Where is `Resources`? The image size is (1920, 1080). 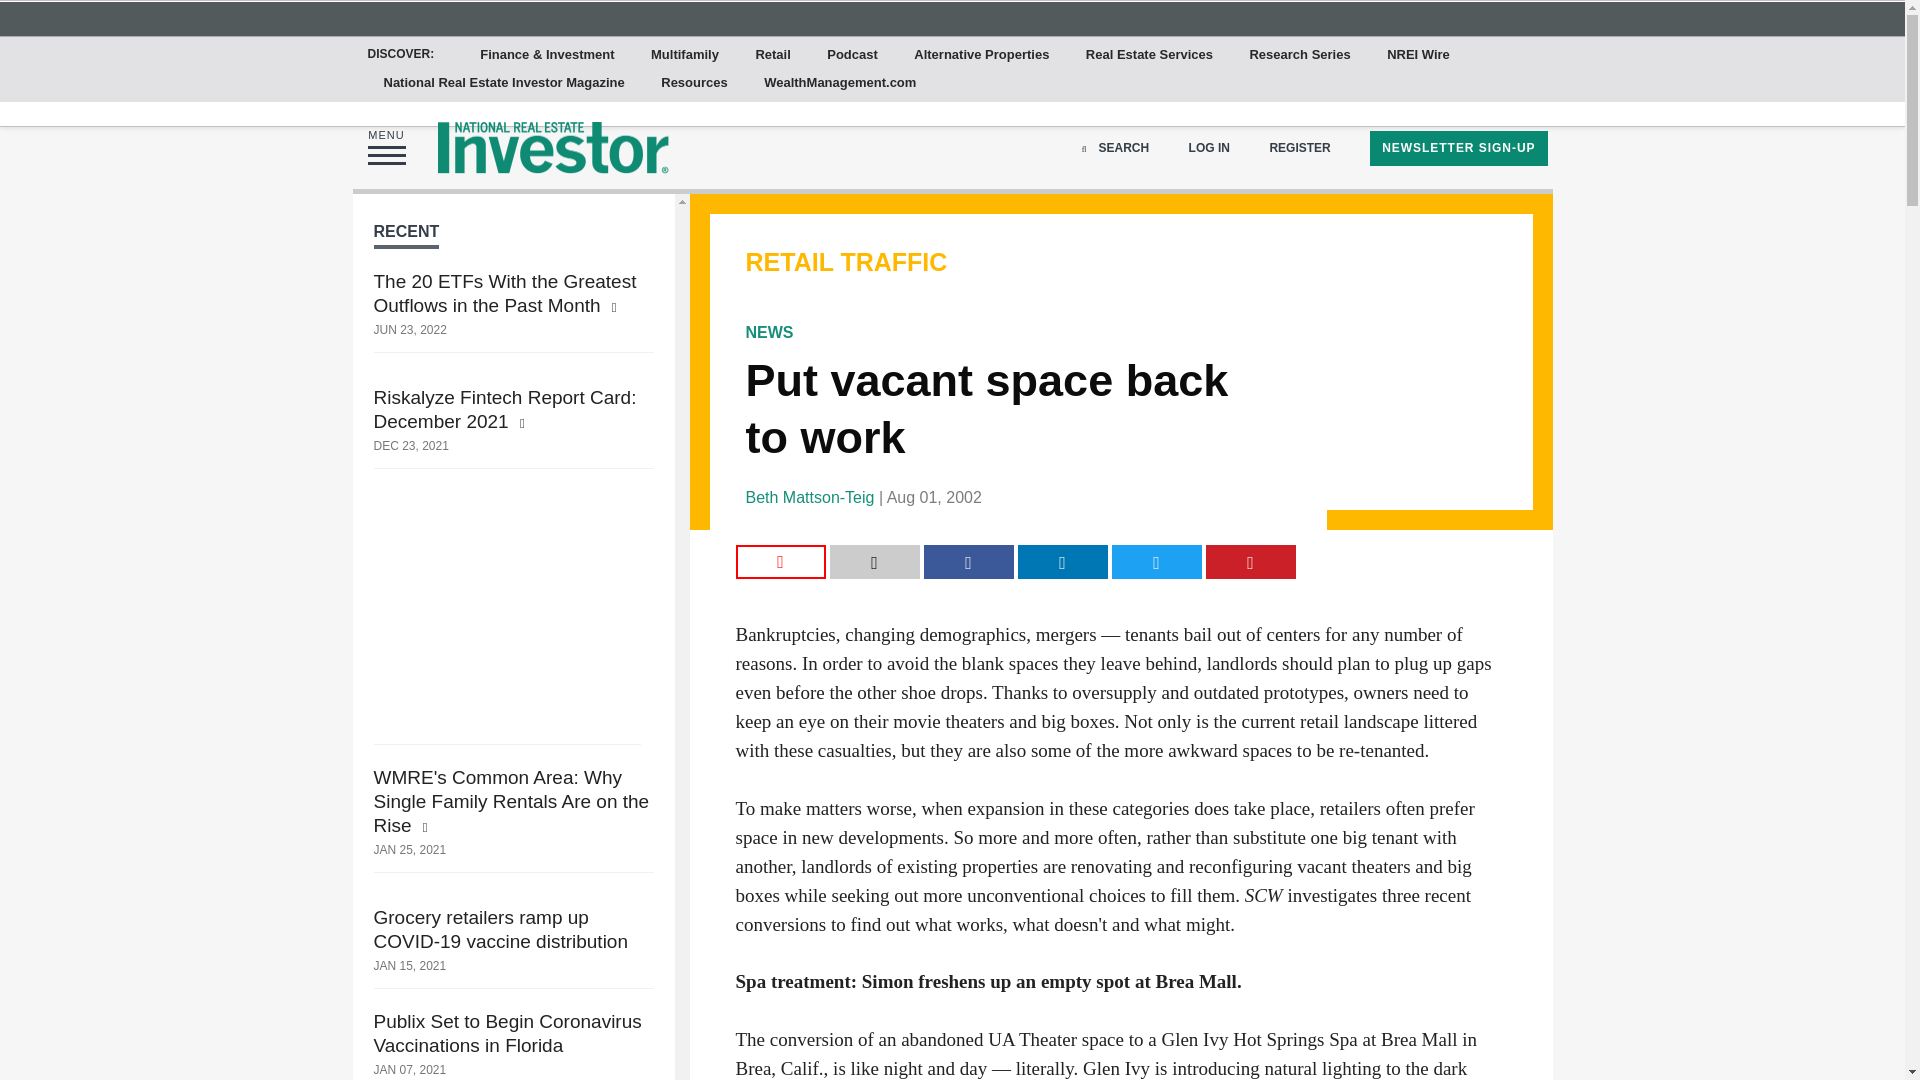 Resources is located at coordinates (694, 83).